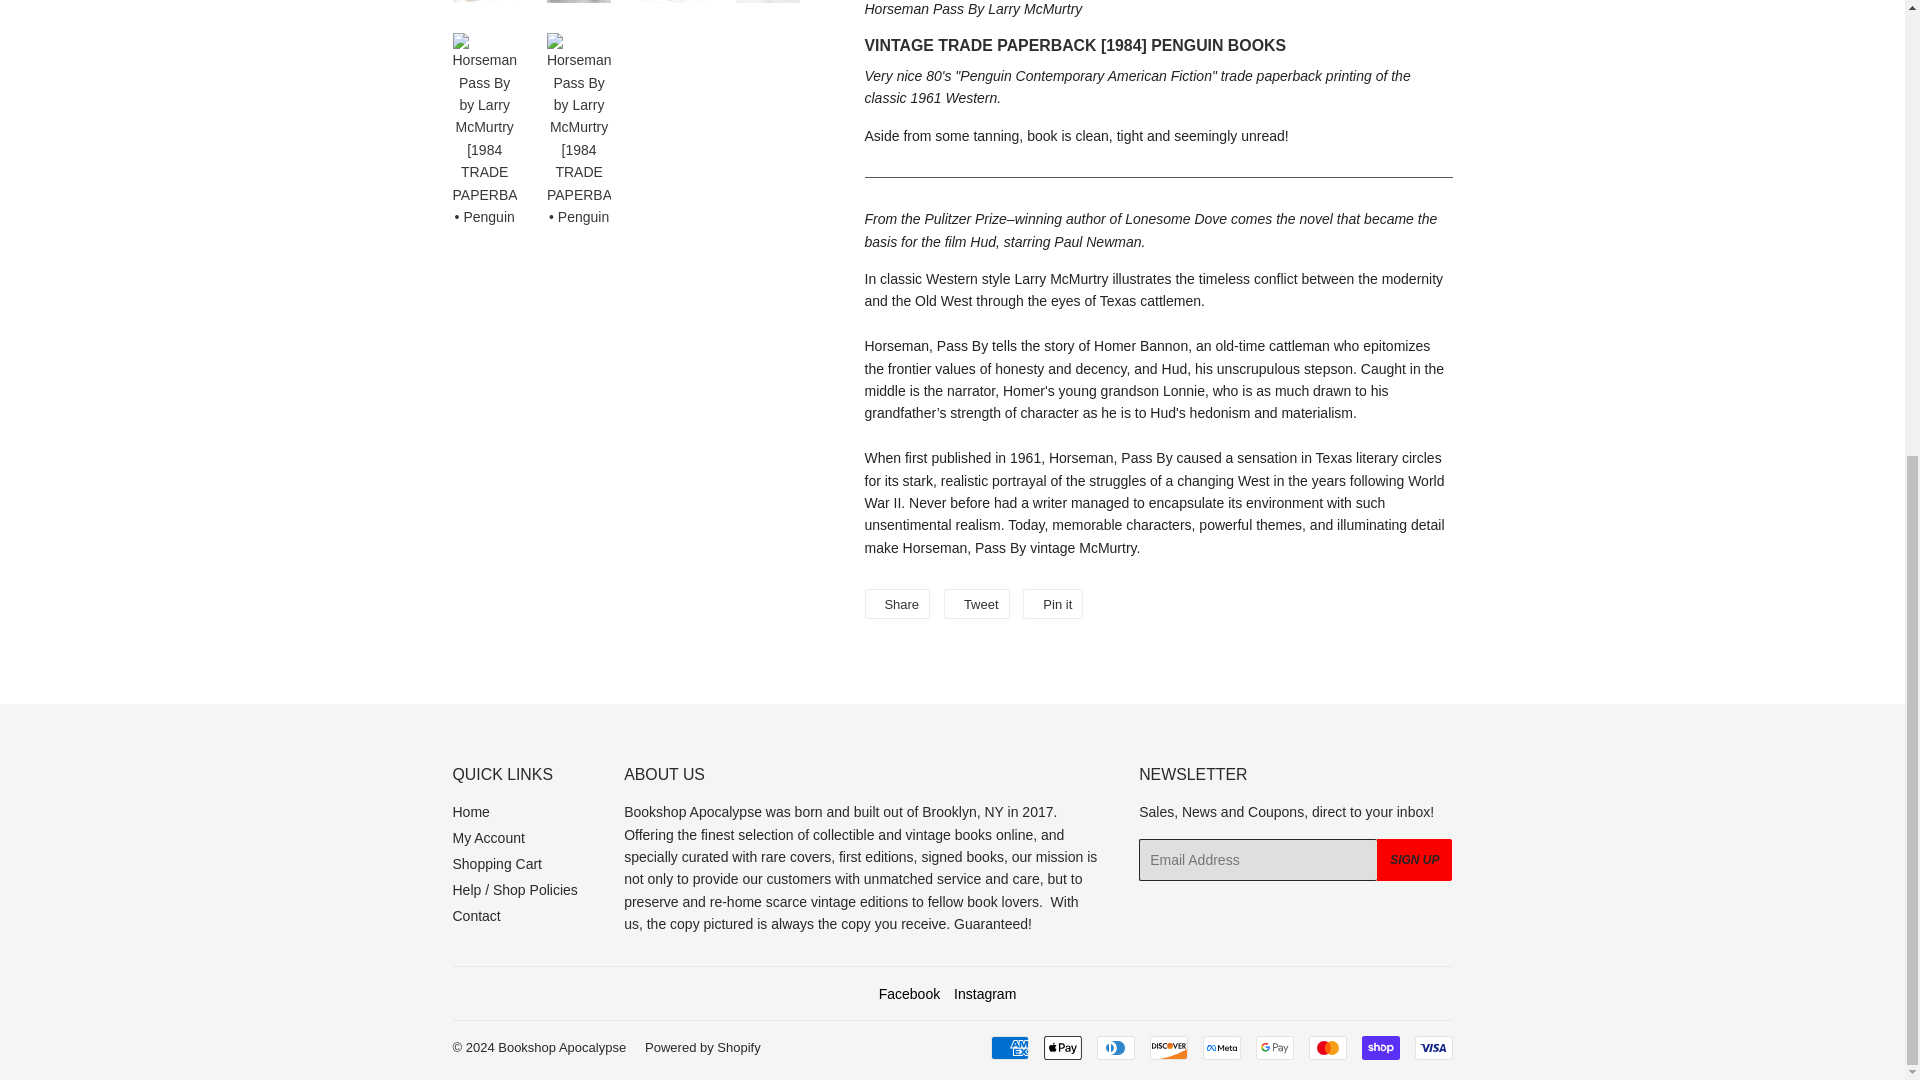  I want to click on Visa, so click(1432, 1047).